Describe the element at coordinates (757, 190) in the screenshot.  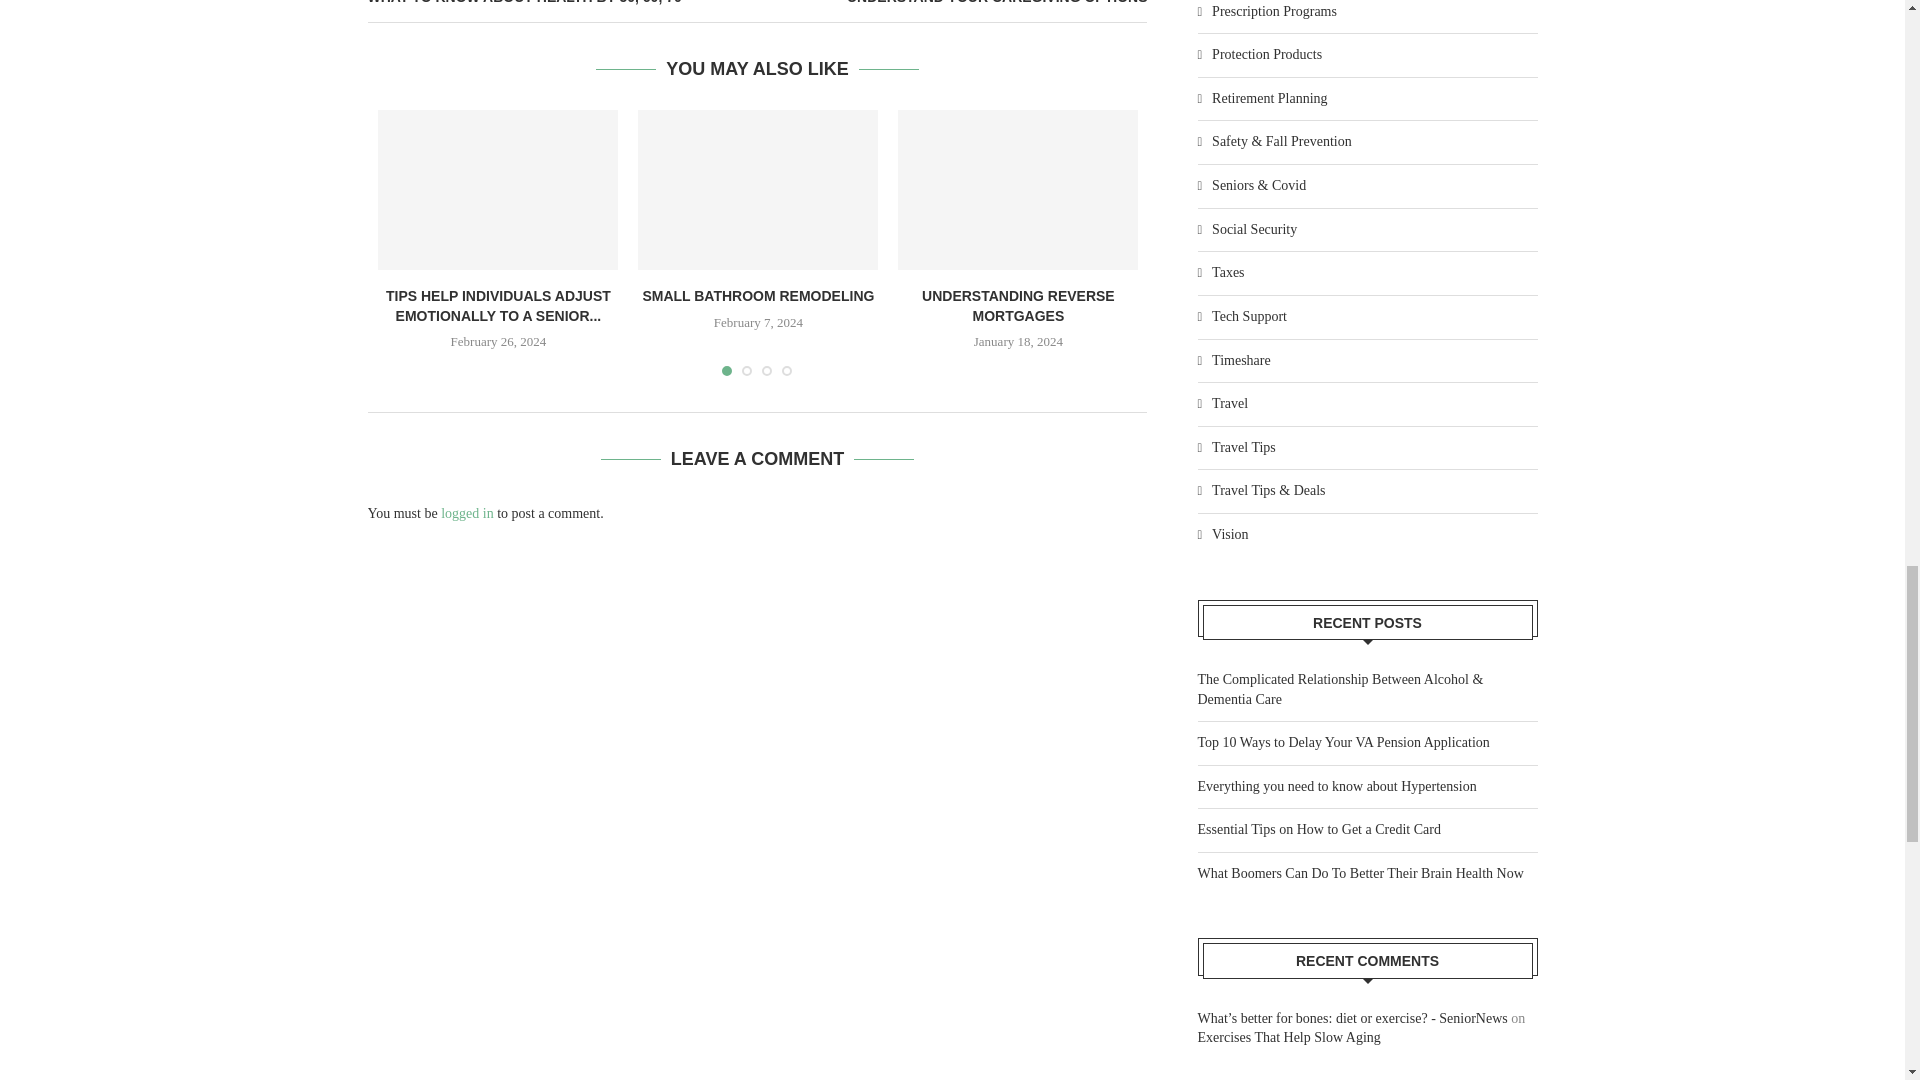
I see `Small Bathroom Remodeling` at that location.